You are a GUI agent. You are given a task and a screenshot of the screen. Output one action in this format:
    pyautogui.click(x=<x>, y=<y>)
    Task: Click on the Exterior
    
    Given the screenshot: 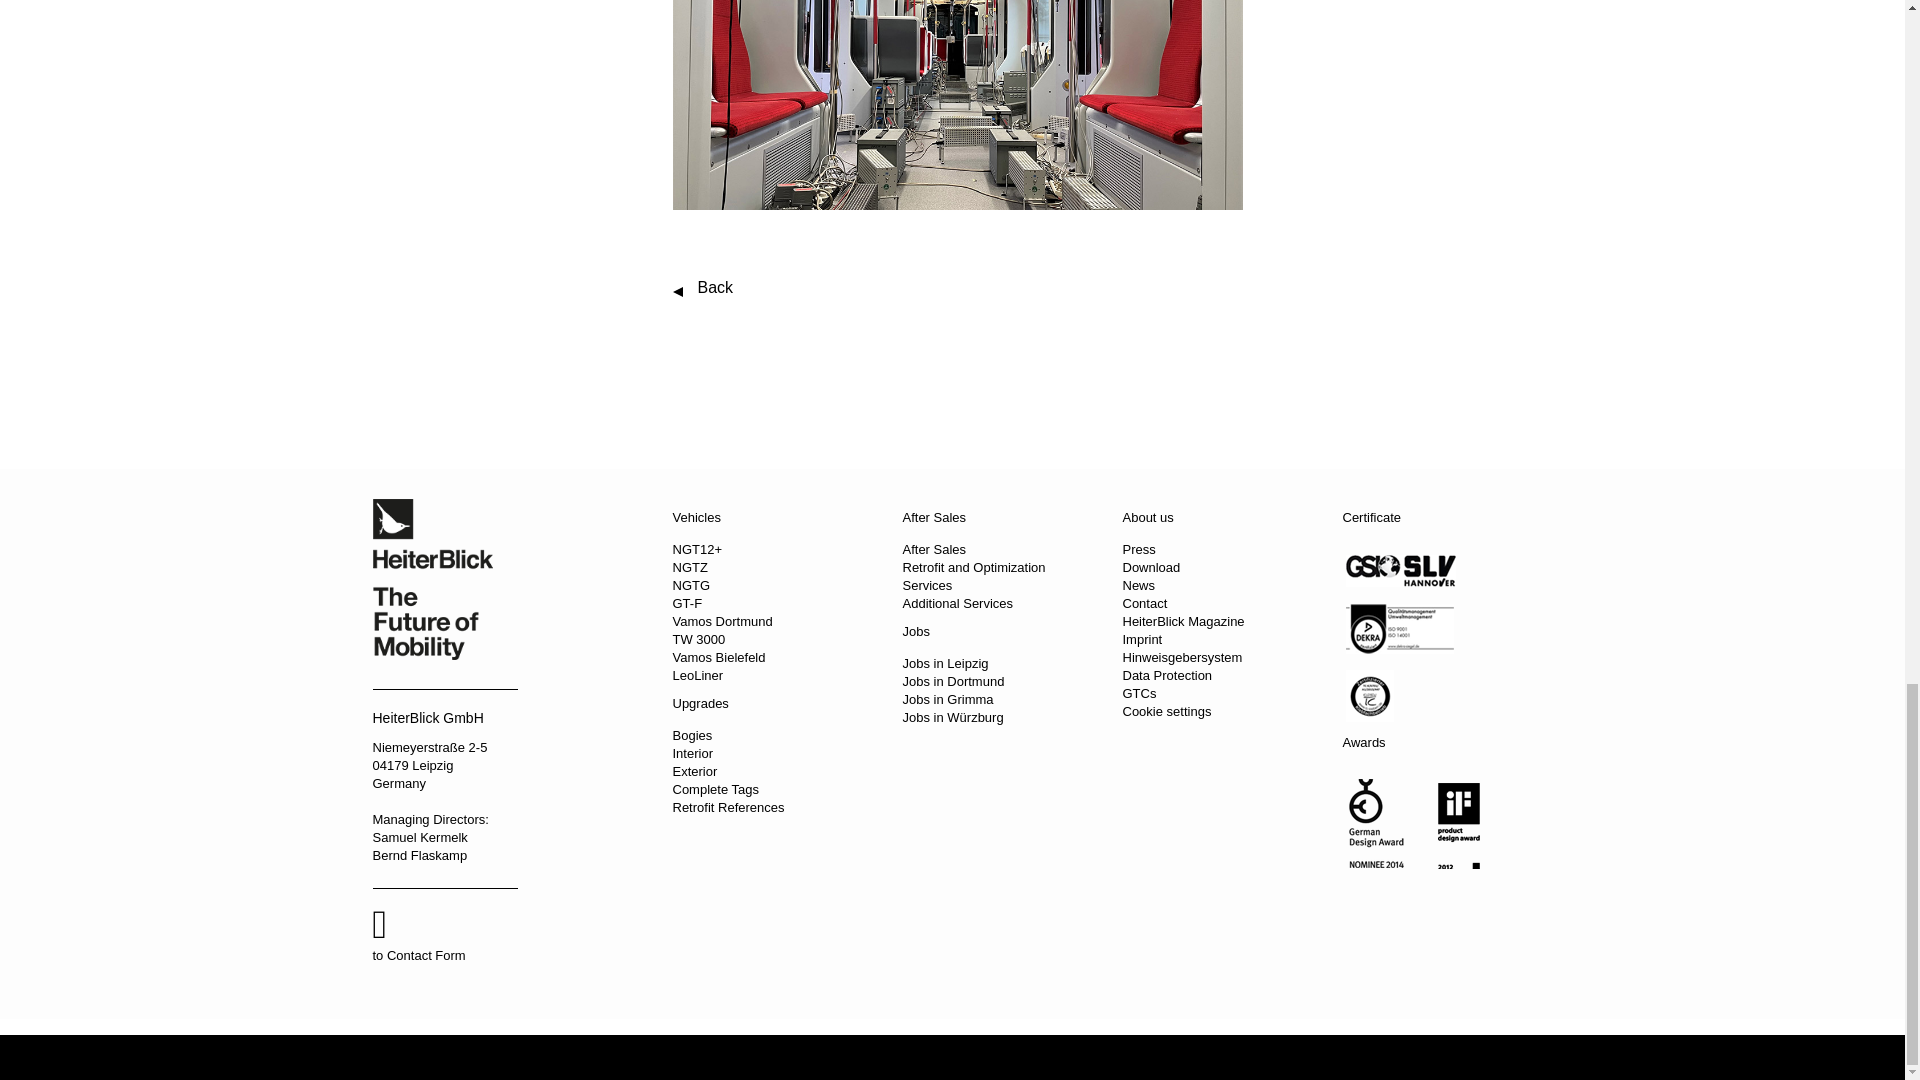 What is the action you would take?
    pyautogui.click(x=694, y=770)
    